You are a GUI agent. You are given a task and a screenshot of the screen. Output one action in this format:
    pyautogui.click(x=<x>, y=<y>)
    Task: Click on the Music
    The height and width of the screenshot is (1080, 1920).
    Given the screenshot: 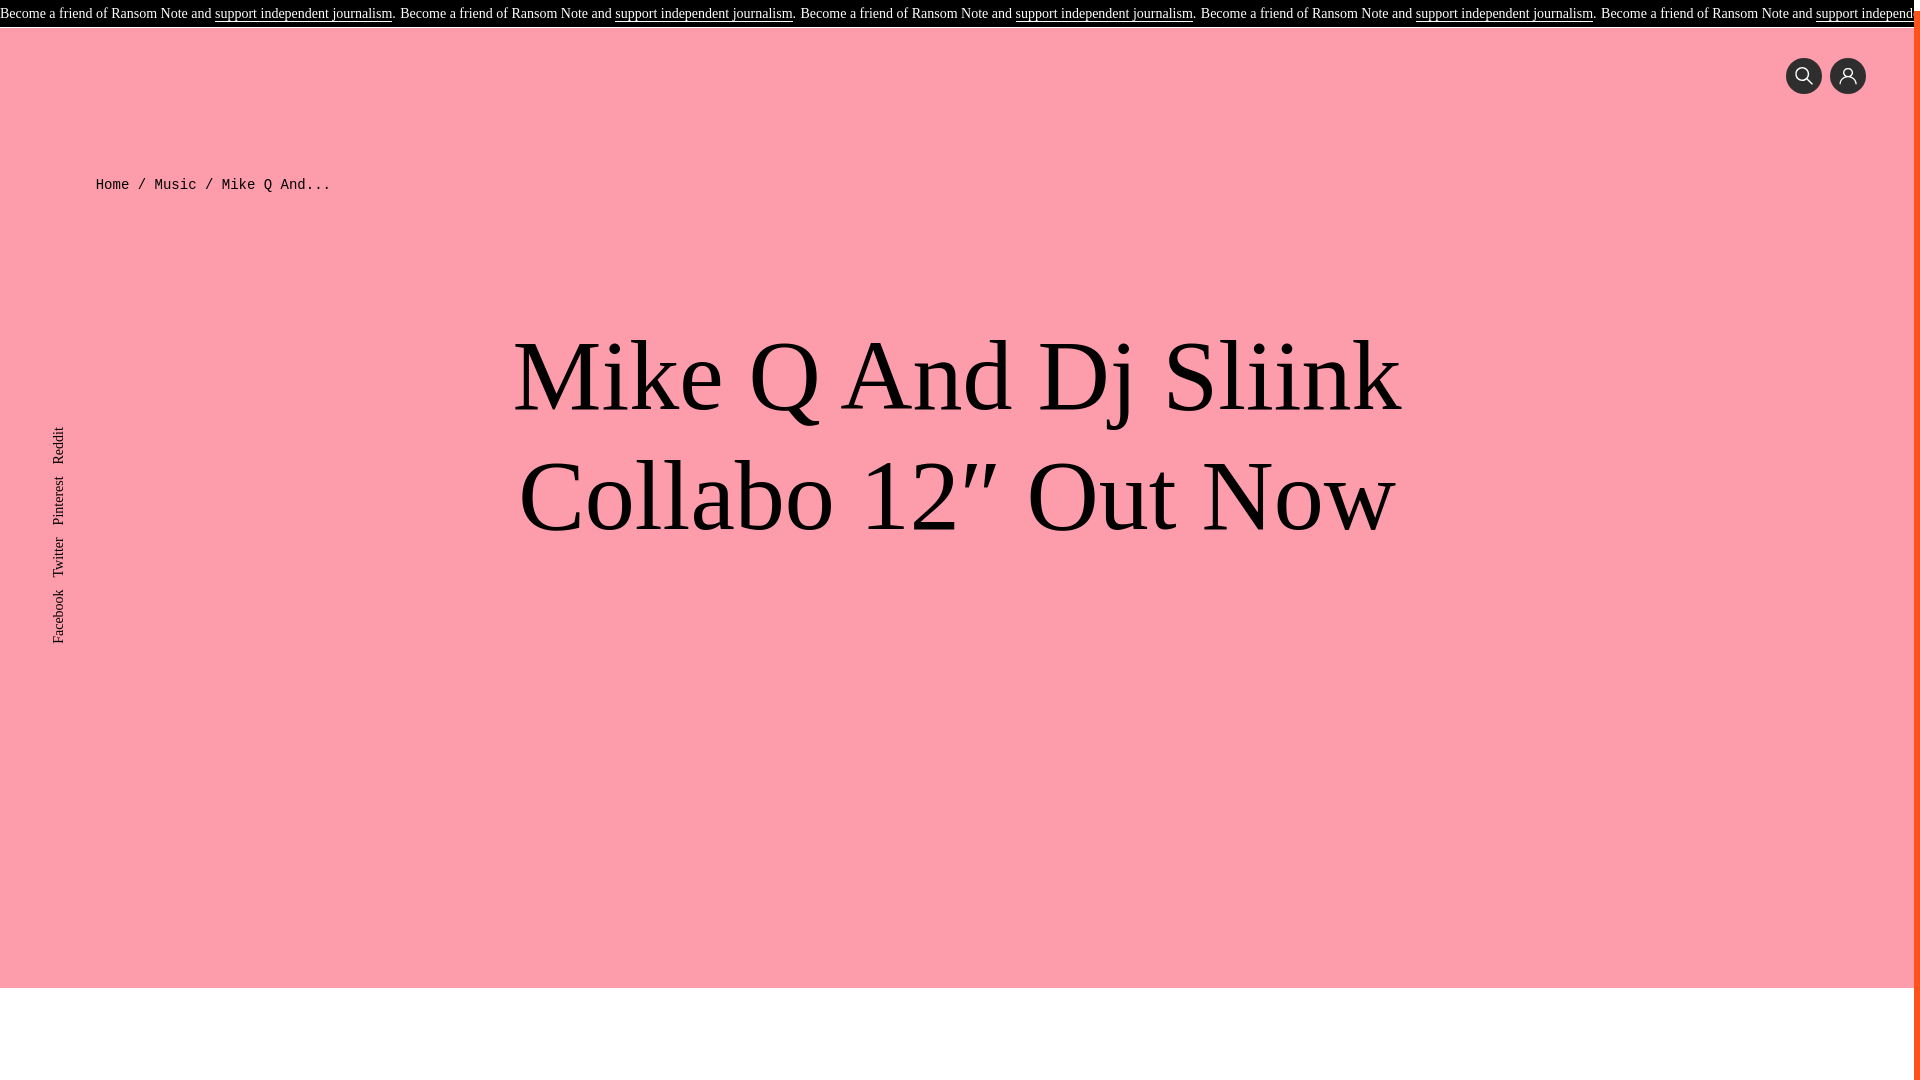 What is the action you would take?
    pyautogui.click(x=176, y=185)
    